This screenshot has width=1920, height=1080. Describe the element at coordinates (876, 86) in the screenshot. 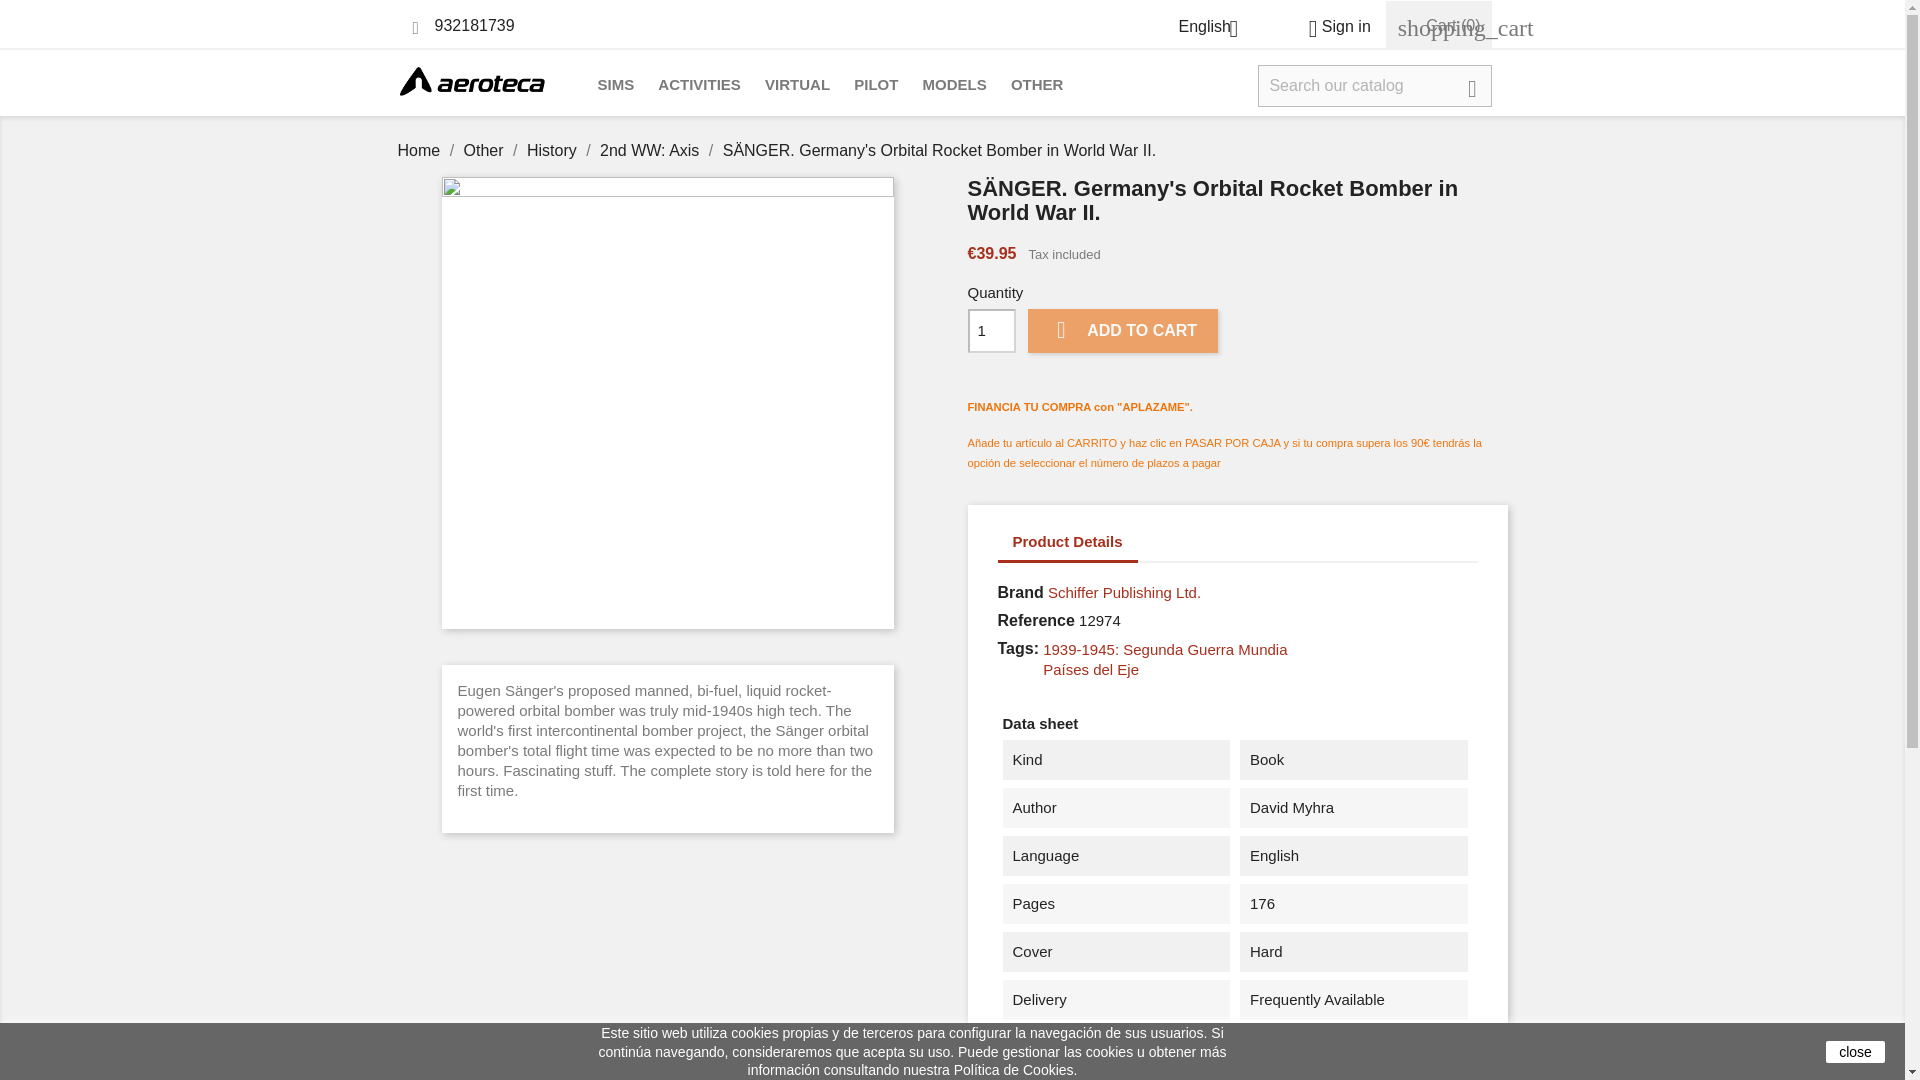

I see `PILOT` at that location.